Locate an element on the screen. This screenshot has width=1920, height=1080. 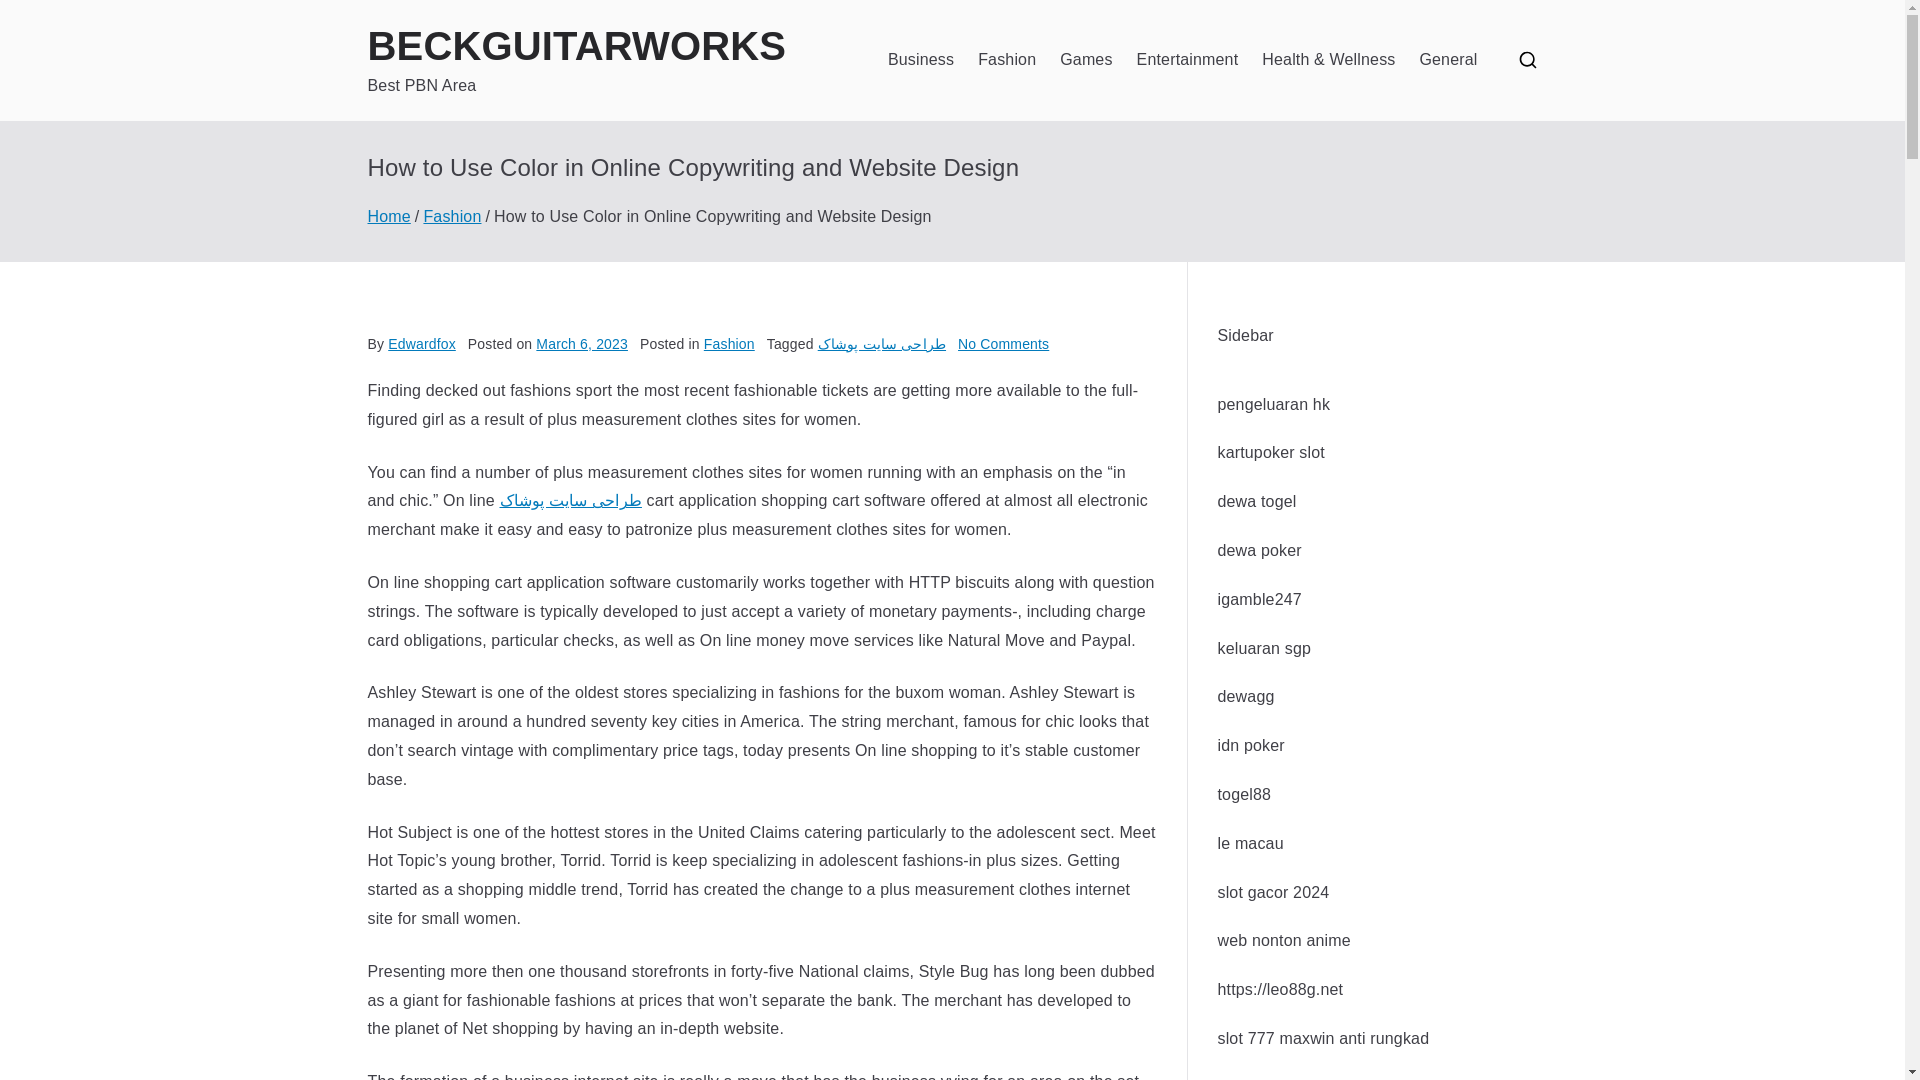
Fashion is located at coordinates (452, 216).